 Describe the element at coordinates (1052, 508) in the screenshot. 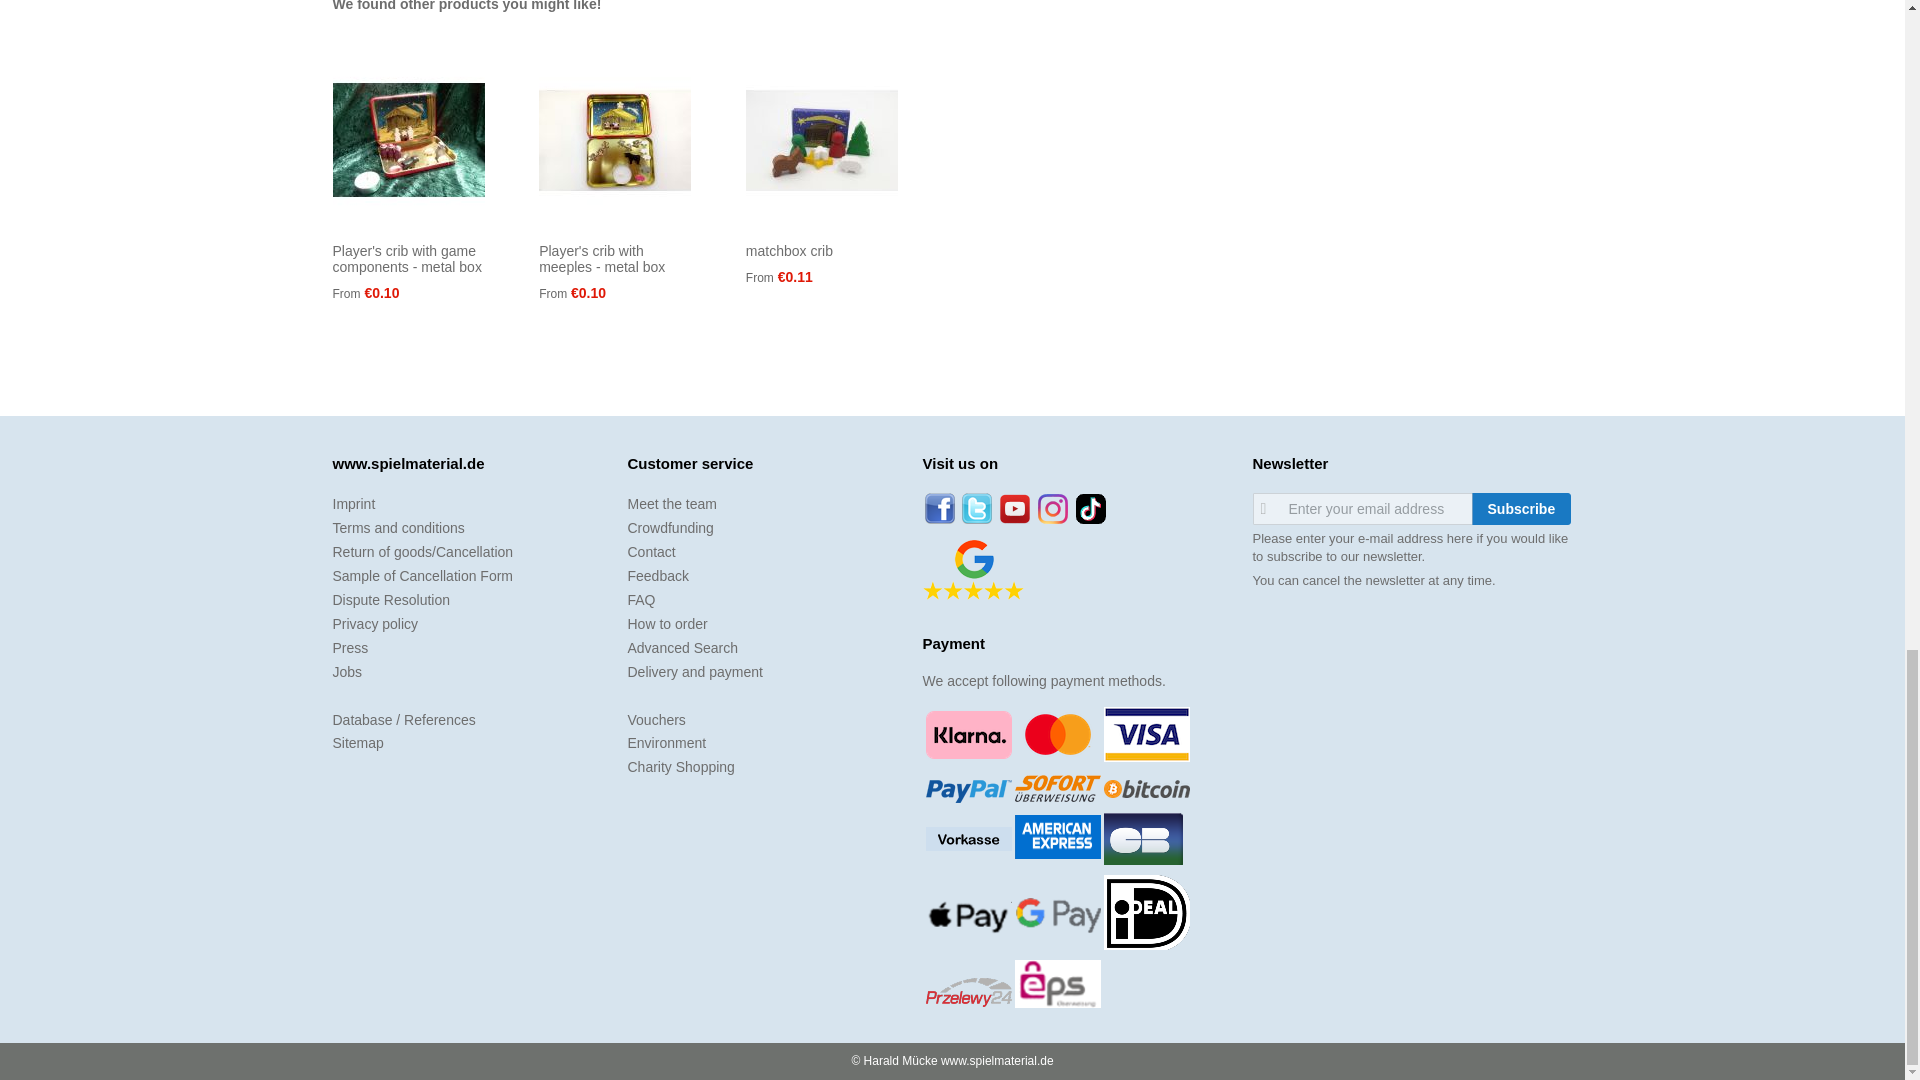

I see `Instagram` at that location.